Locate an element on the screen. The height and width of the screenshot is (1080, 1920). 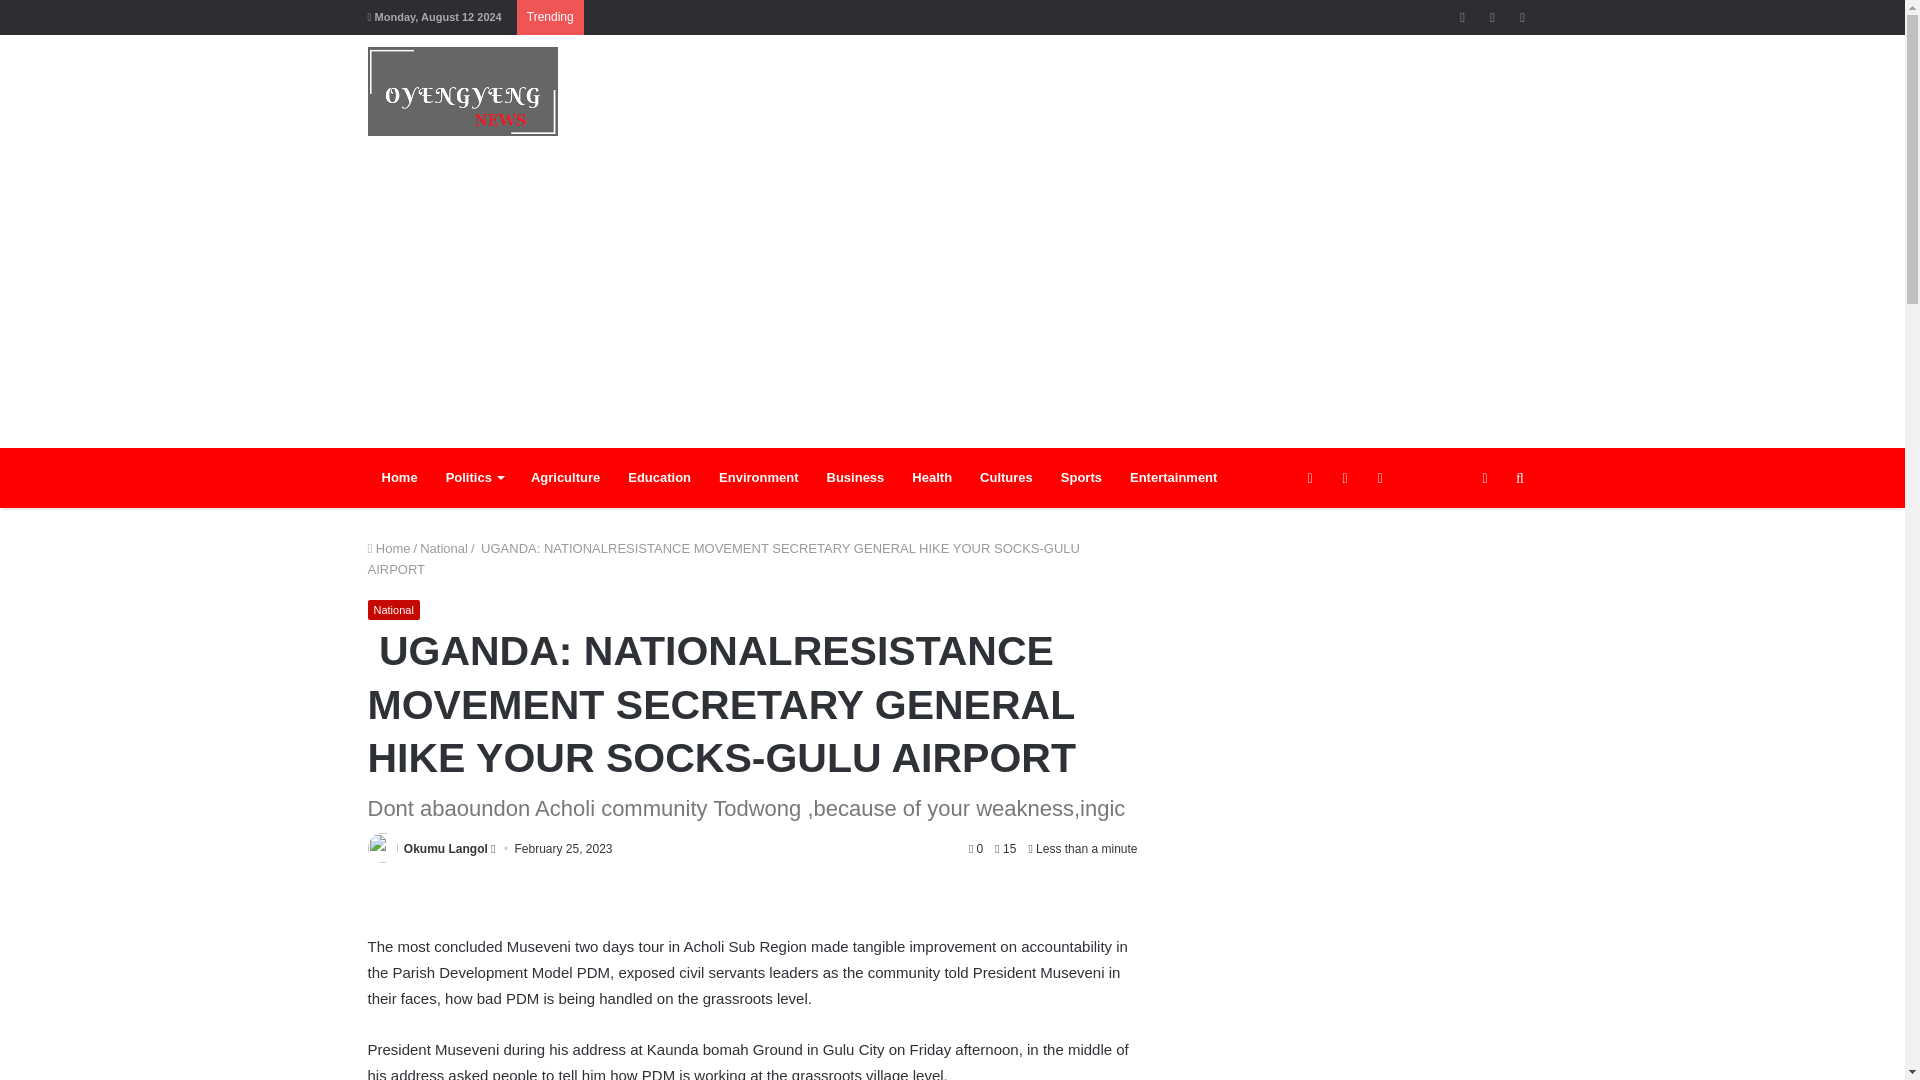
Okumu Langol is located at coordinates (445, 849).